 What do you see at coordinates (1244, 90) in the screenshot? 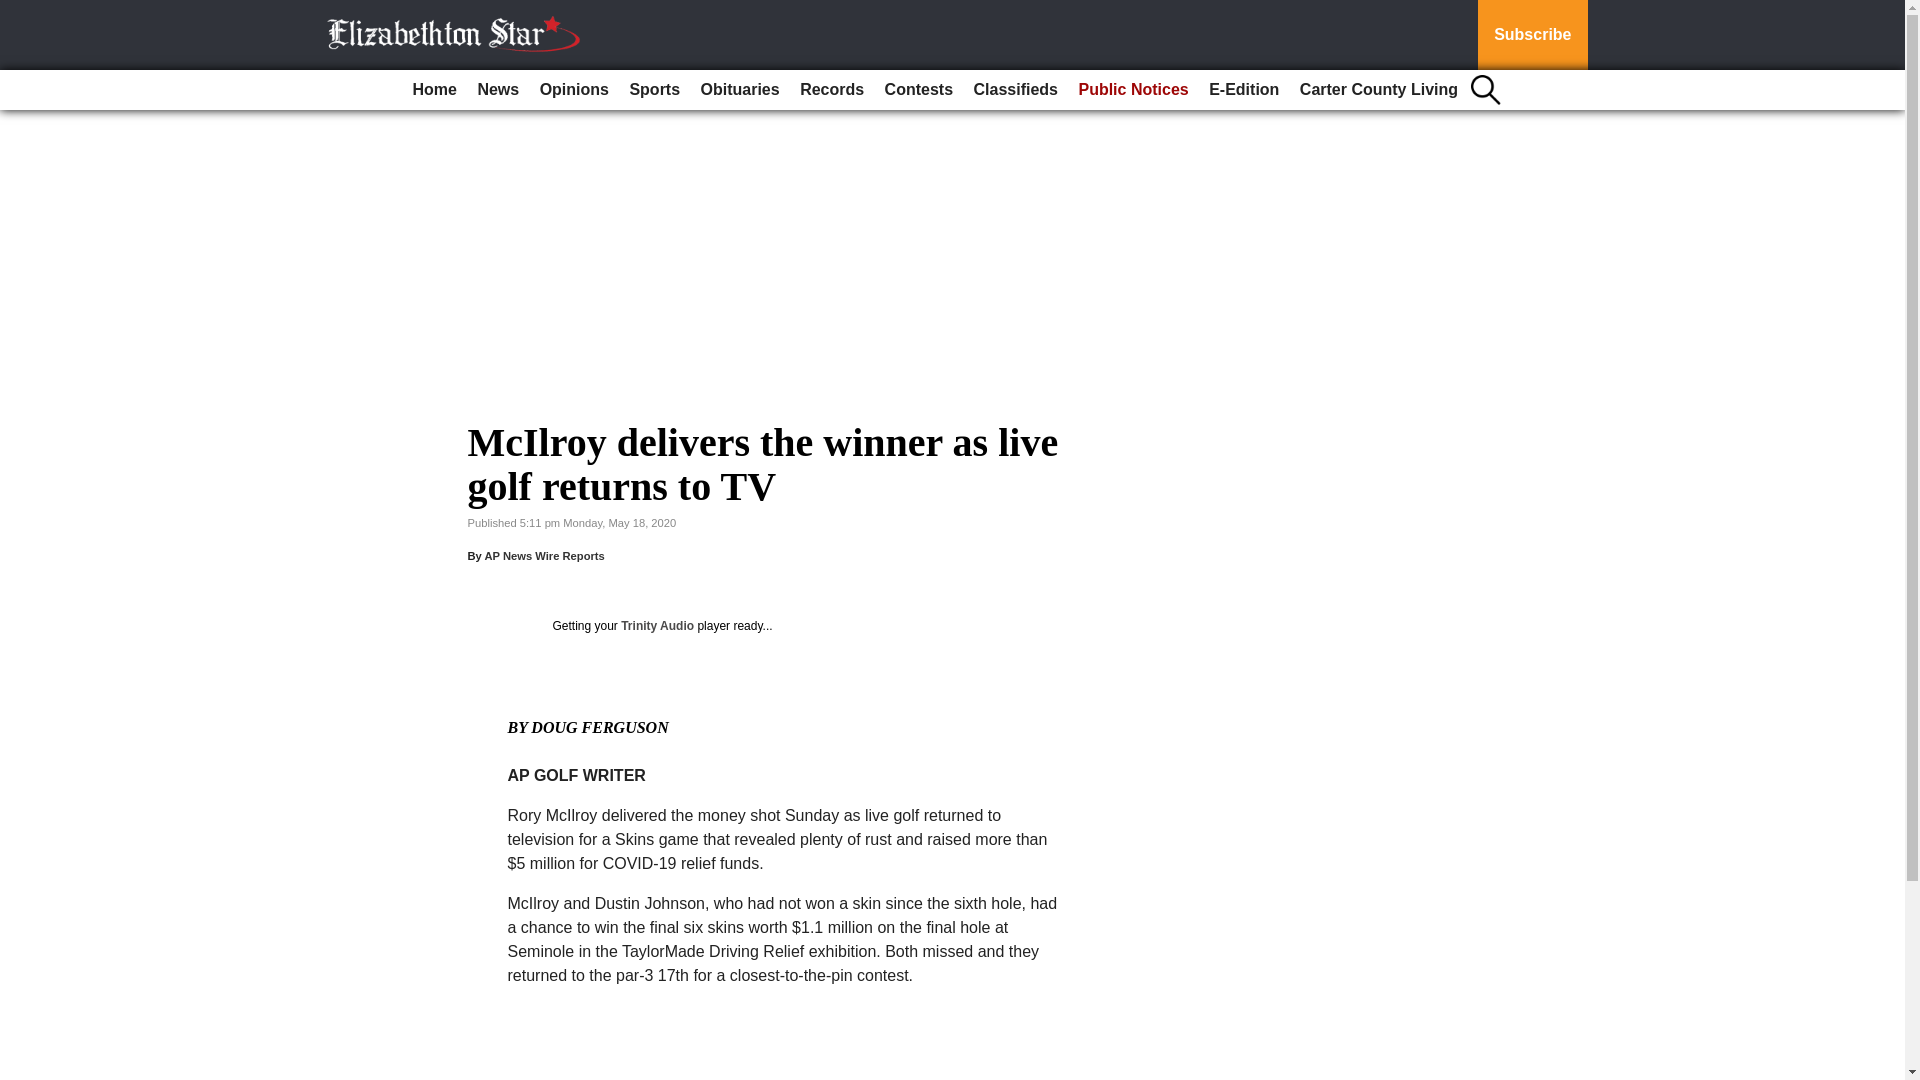
I see `E-Edition` at bounding box center [1244, 90].